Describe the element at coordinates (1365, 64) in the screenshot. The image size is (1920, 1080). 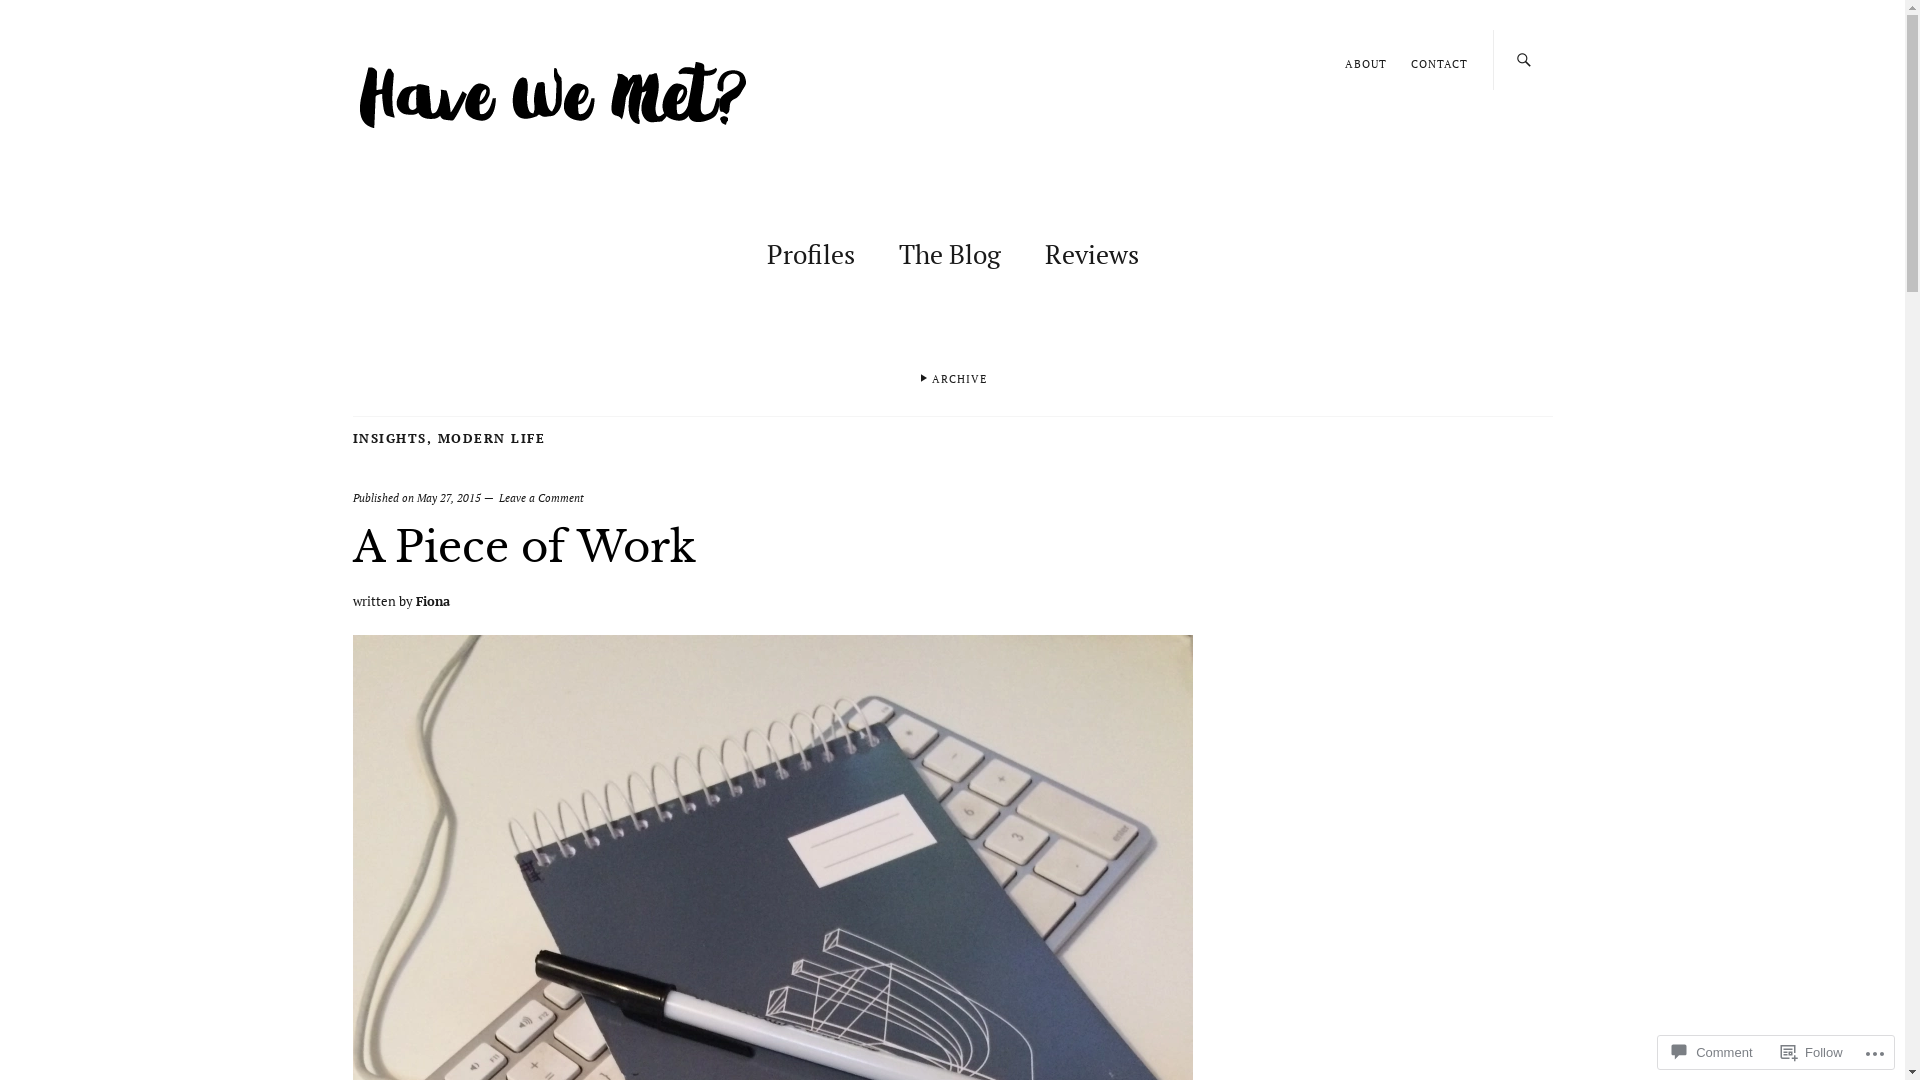
I see `ABOUT` at that location.